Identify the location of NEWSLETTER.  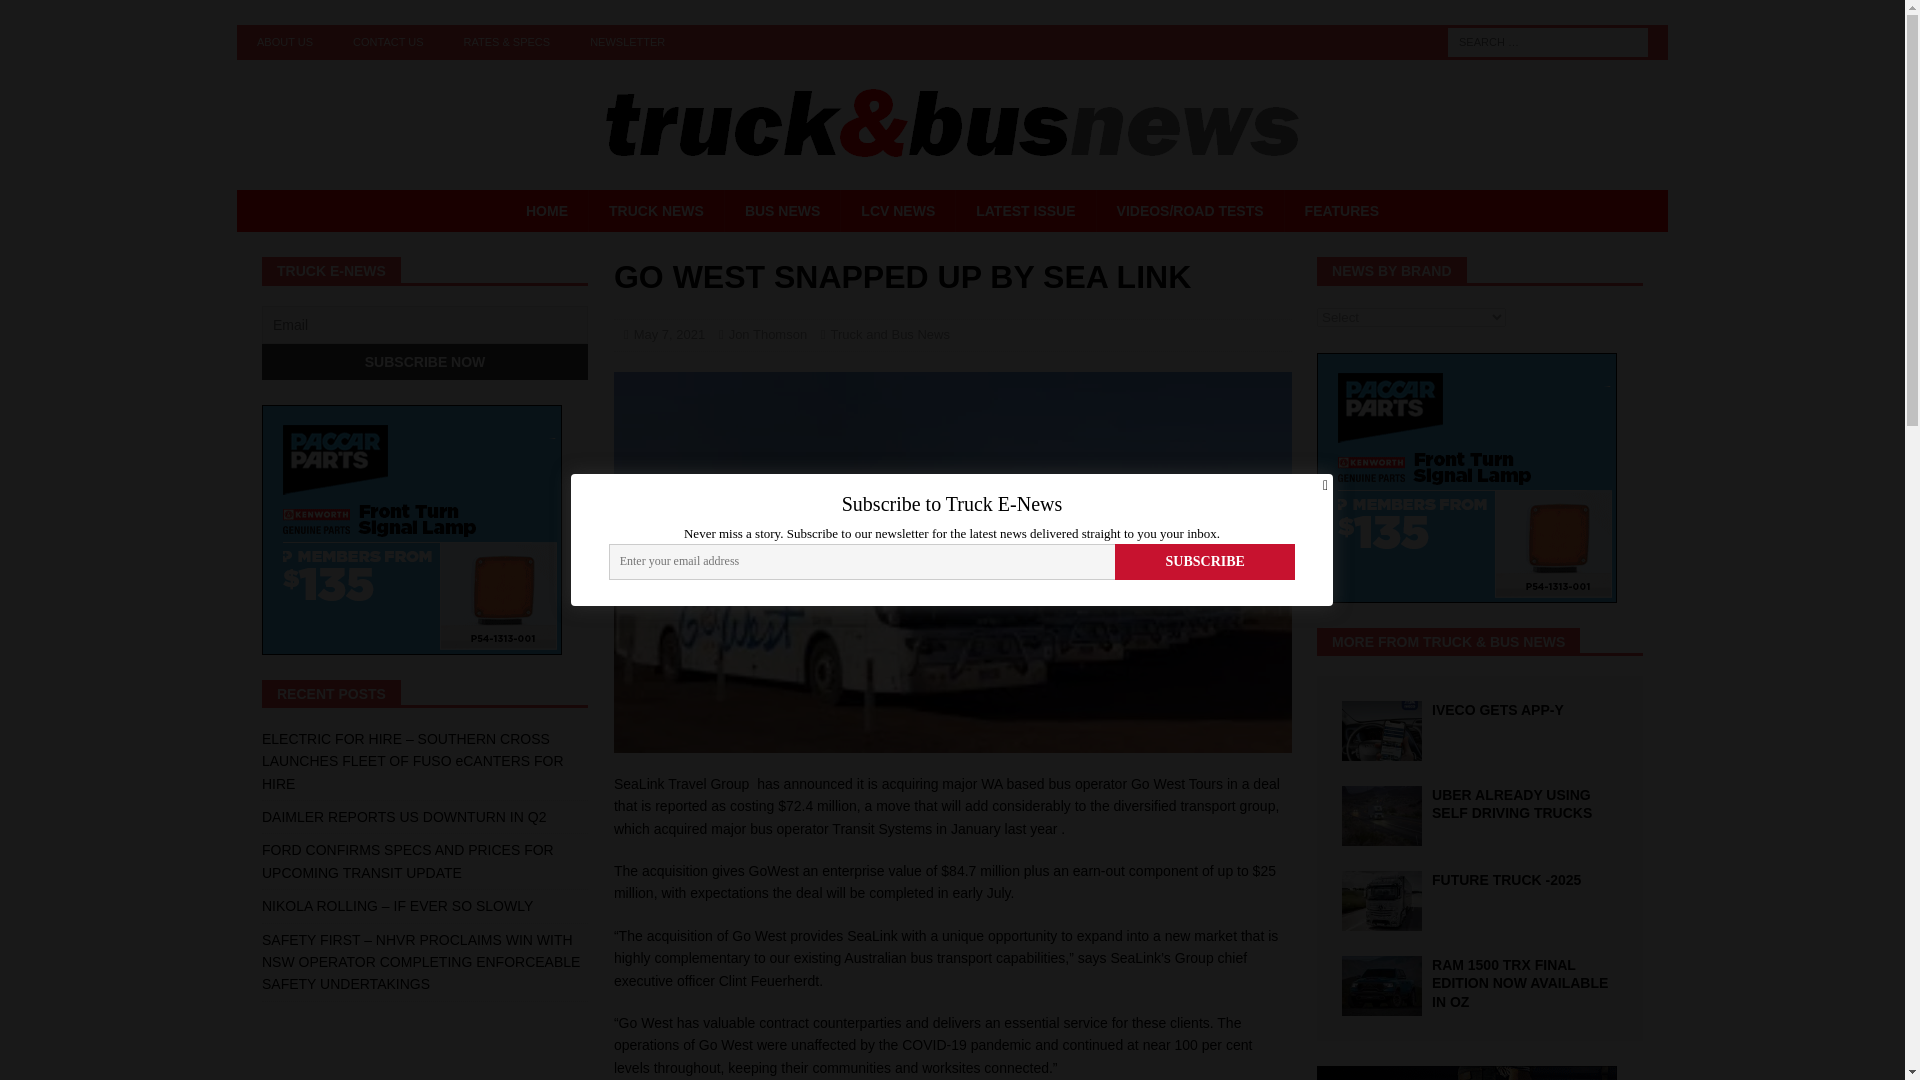
(628, 42).